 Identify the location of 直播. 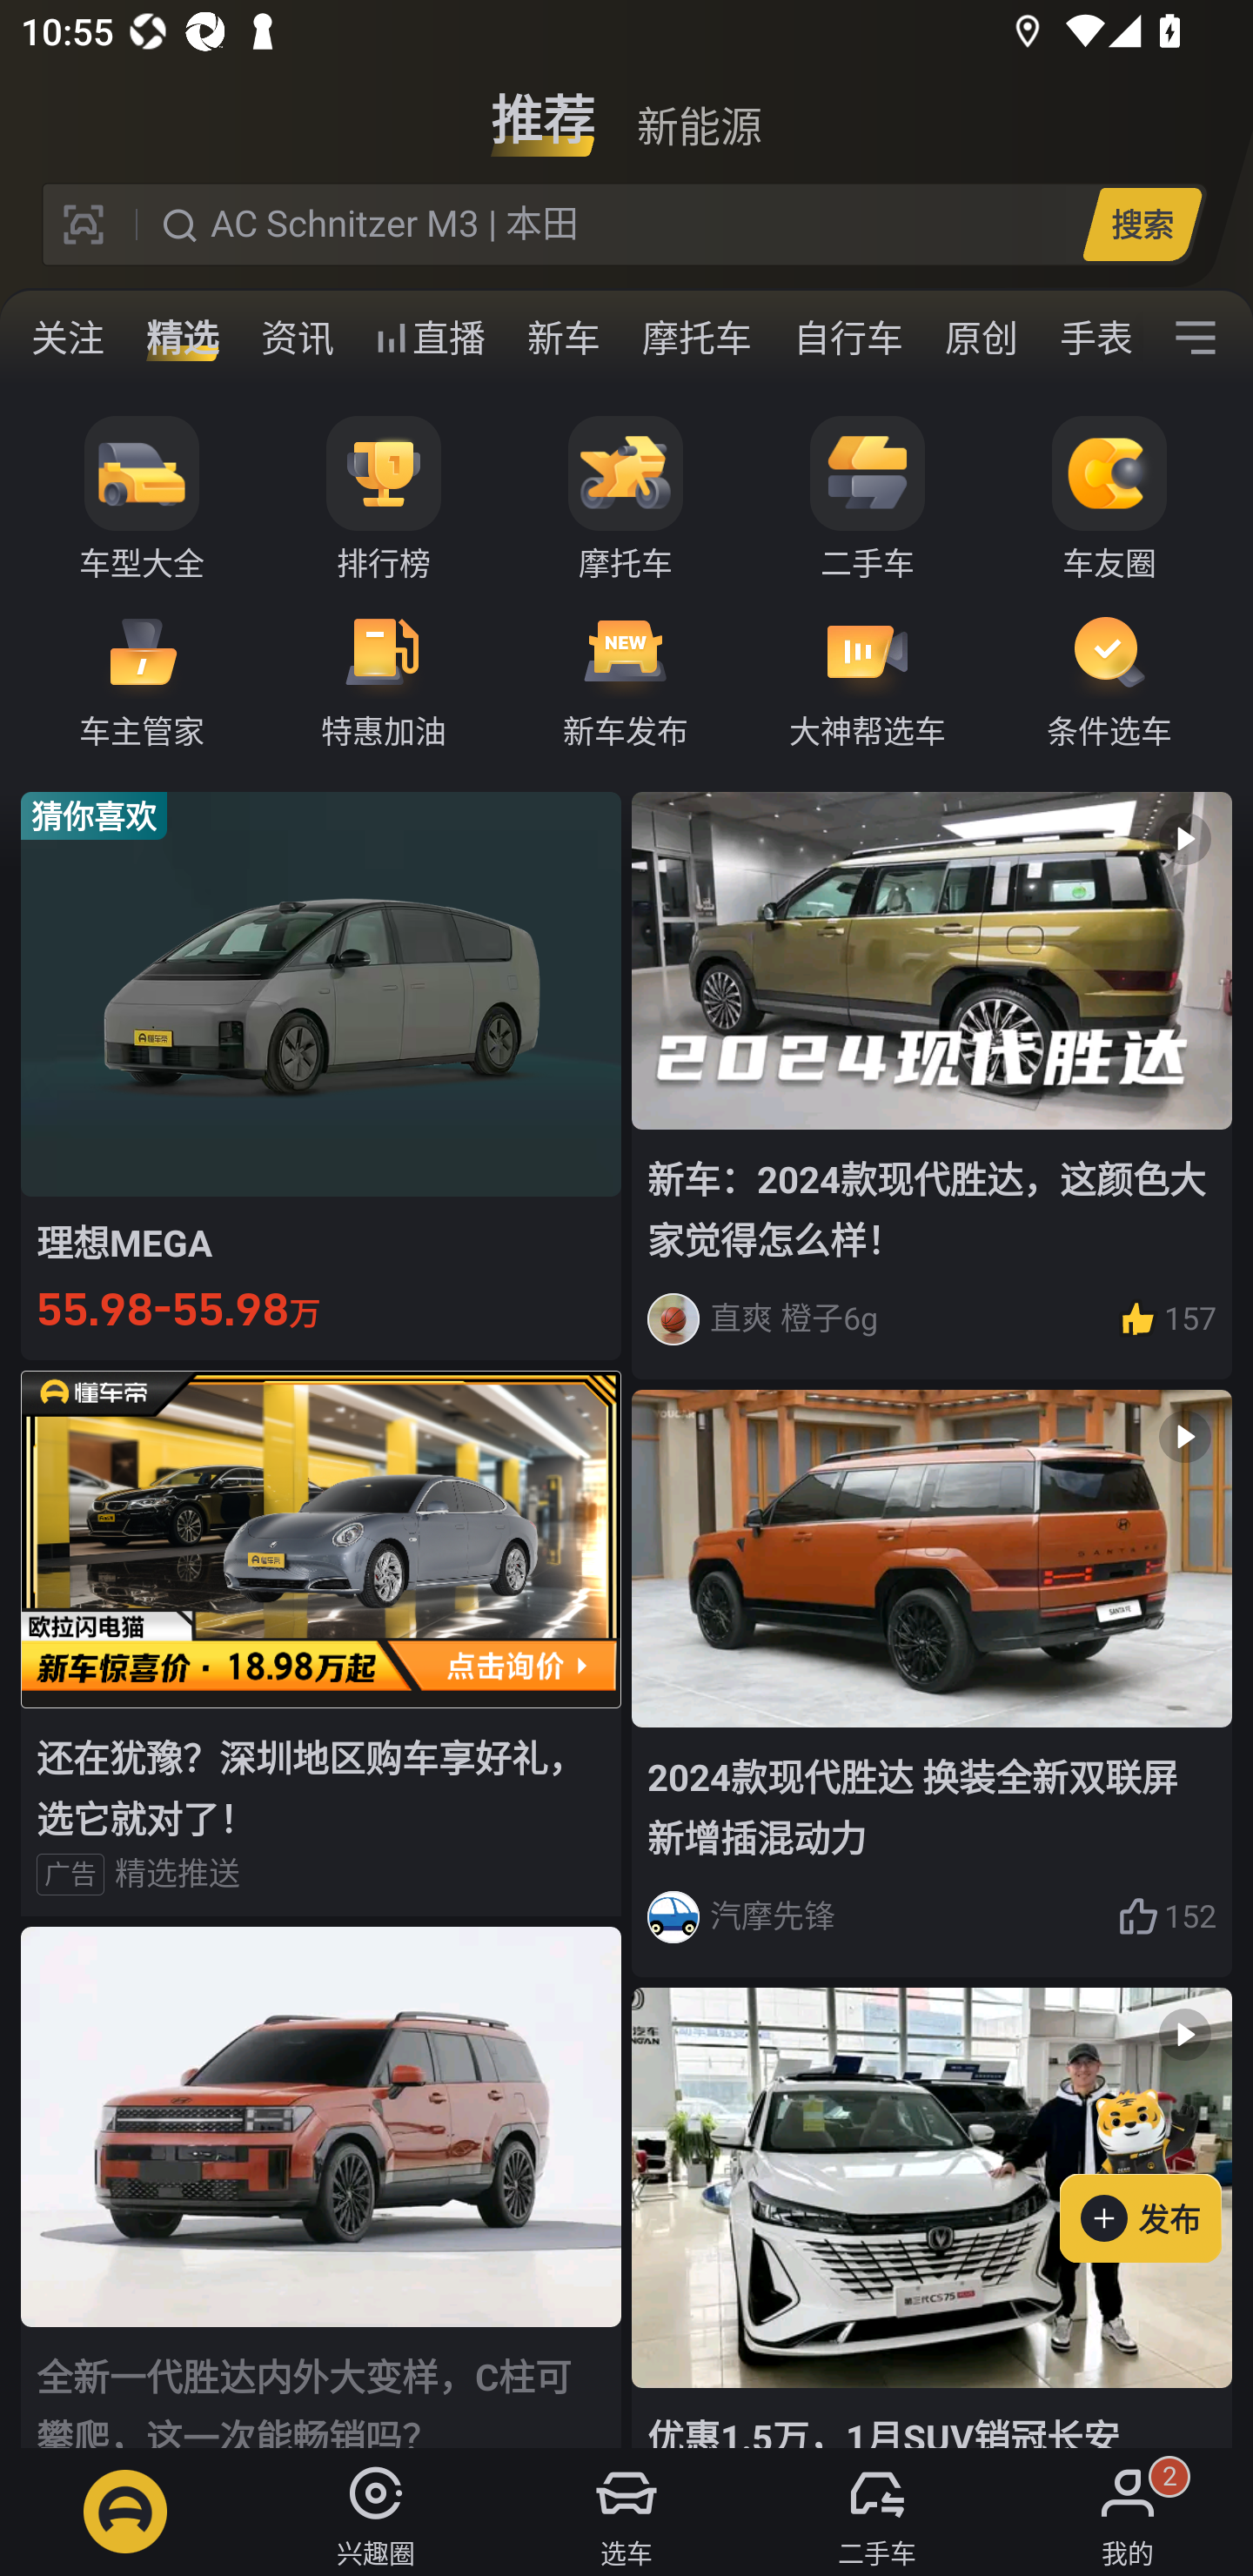
(430, 338).